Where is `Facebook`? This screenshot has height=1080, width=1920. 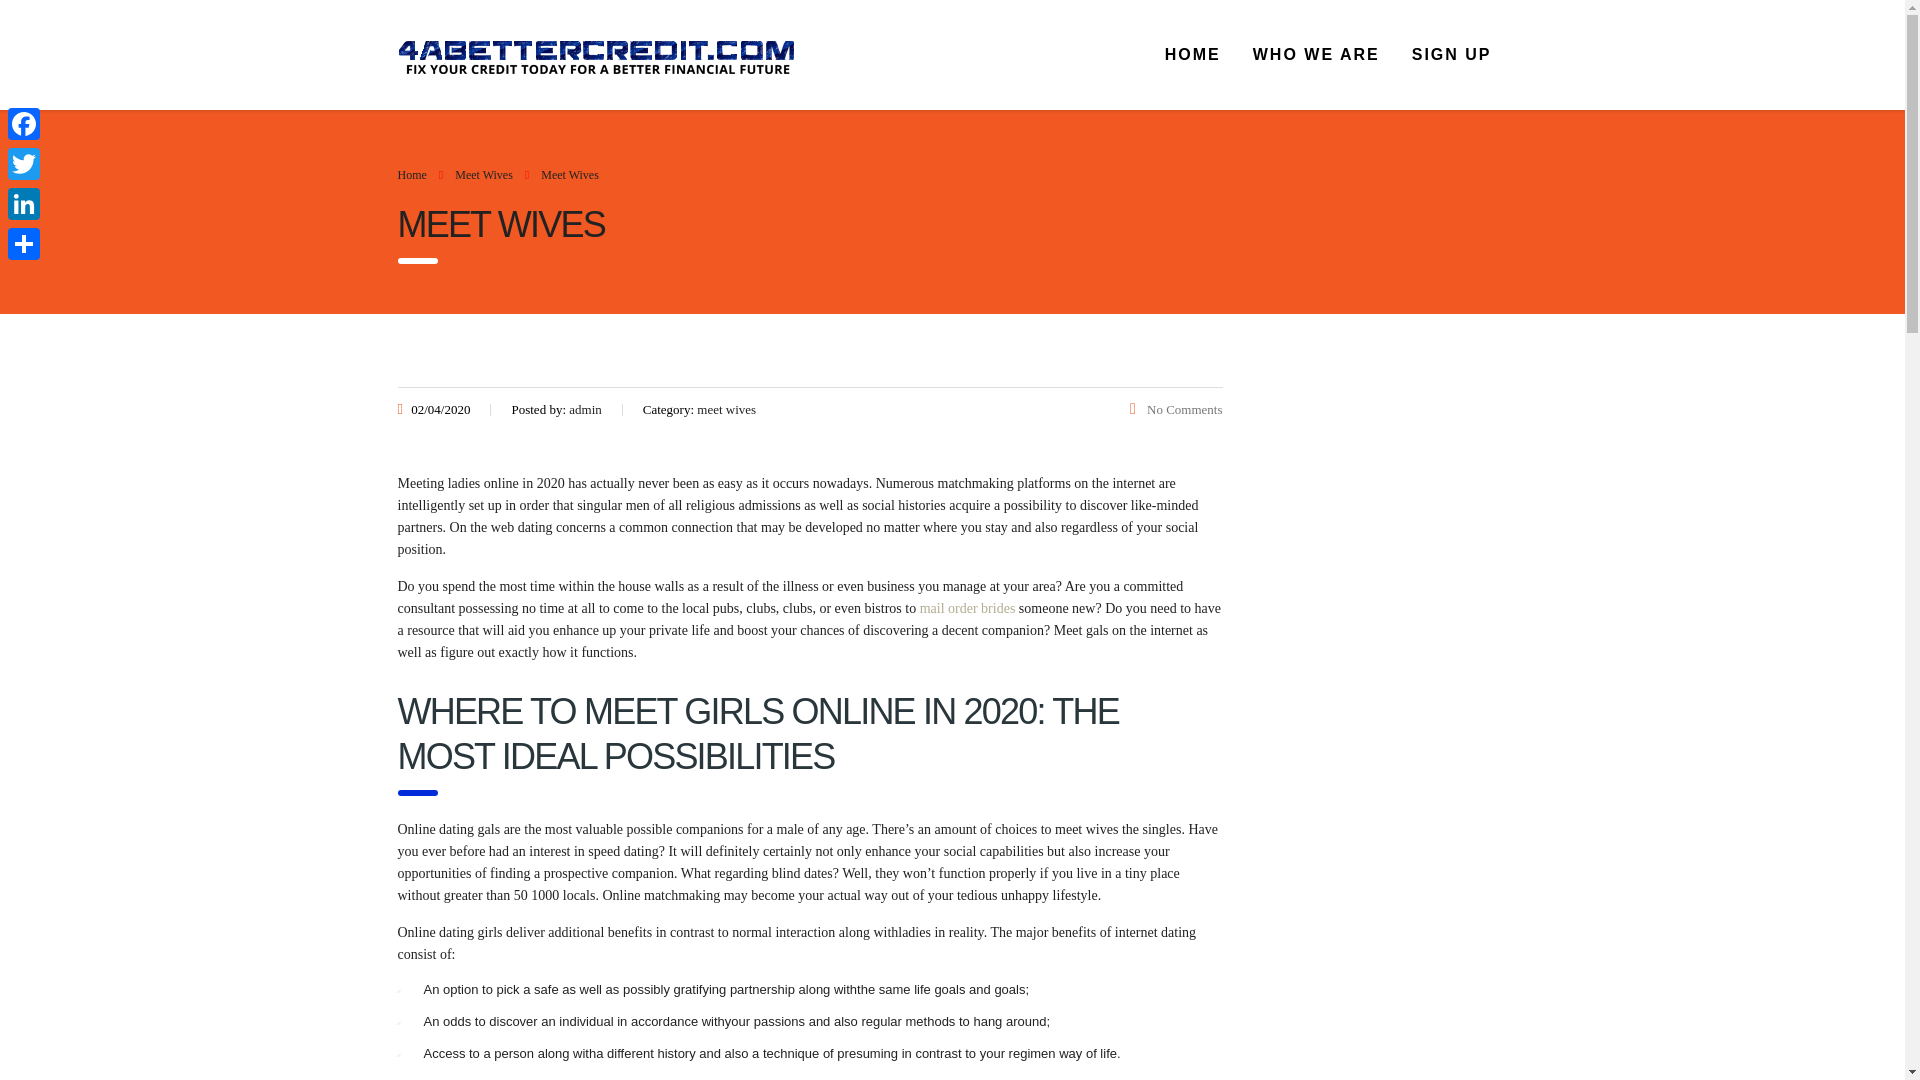
Facebook is located at coordinates (24, 123).